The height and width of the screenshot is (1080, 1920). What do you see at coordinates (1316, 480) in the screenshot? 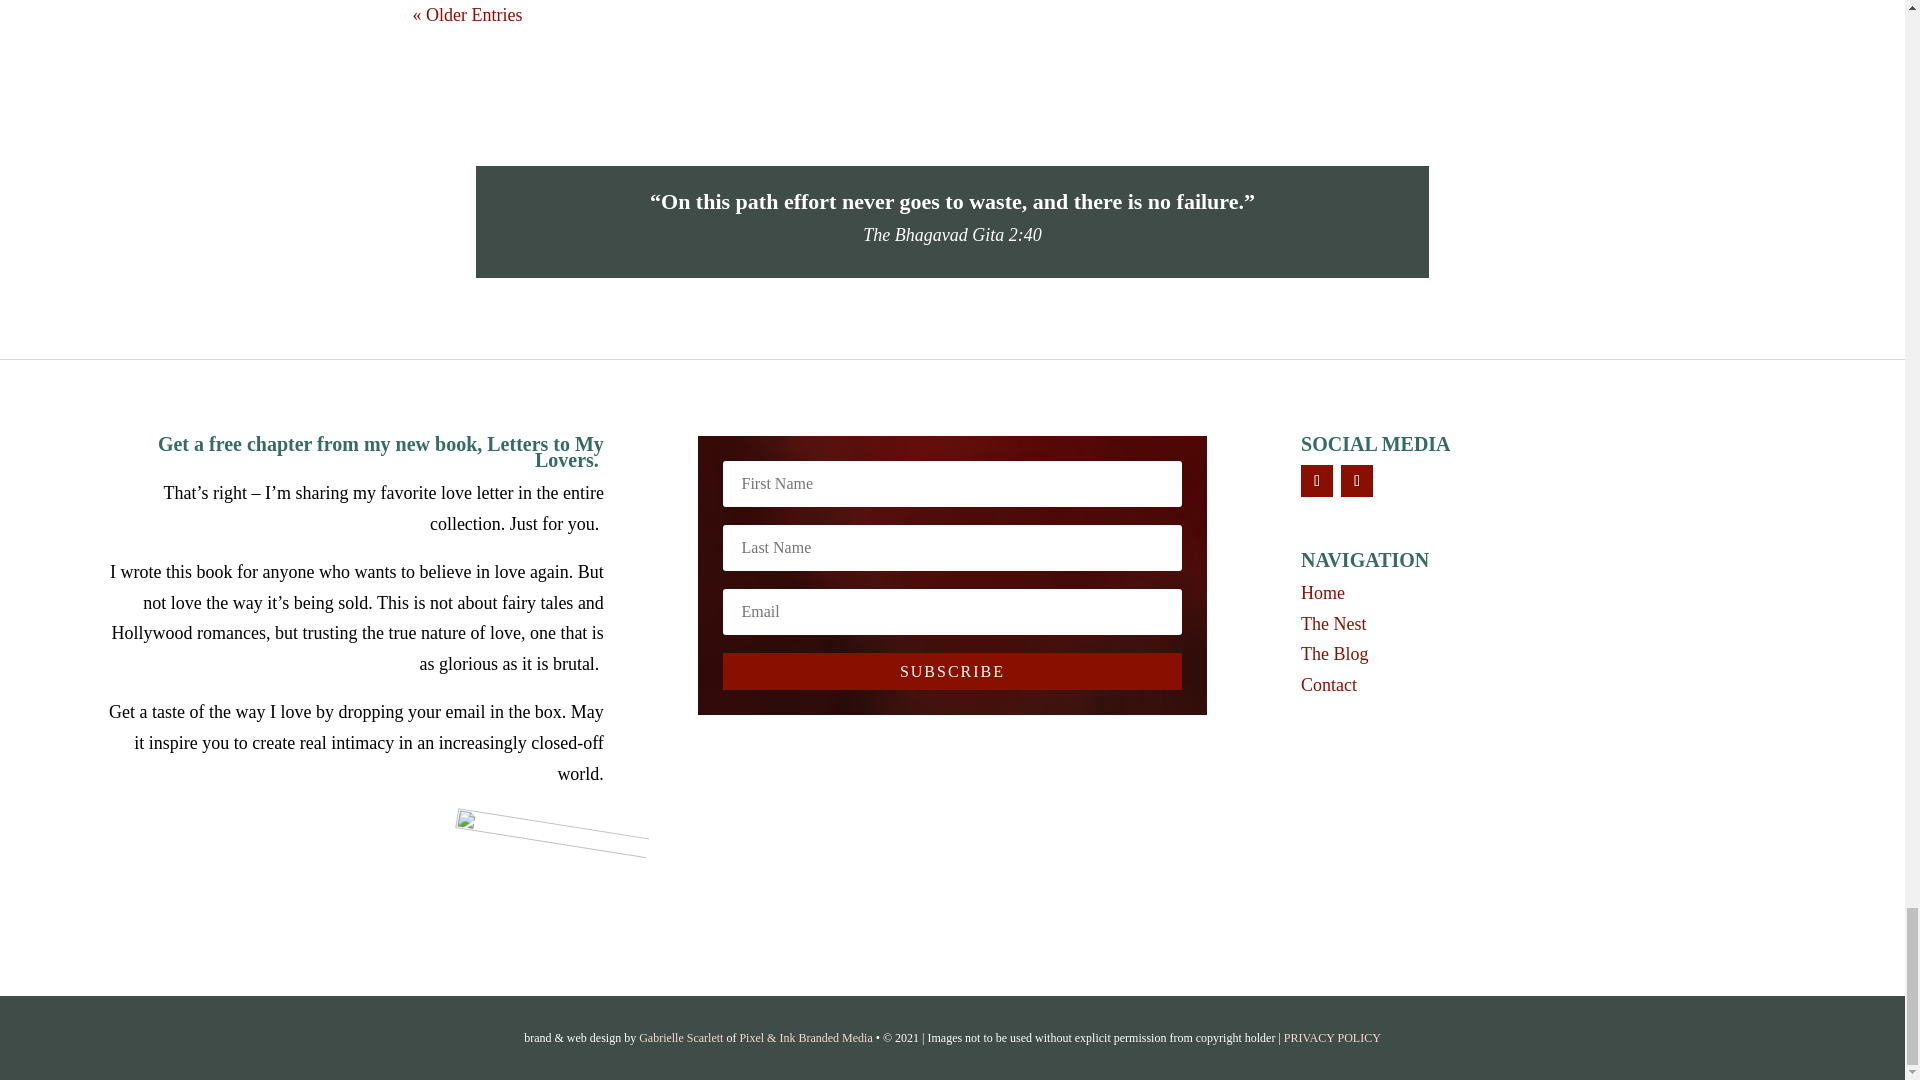
I see `Follow on Facebook` at bounding box center [1316, 480].